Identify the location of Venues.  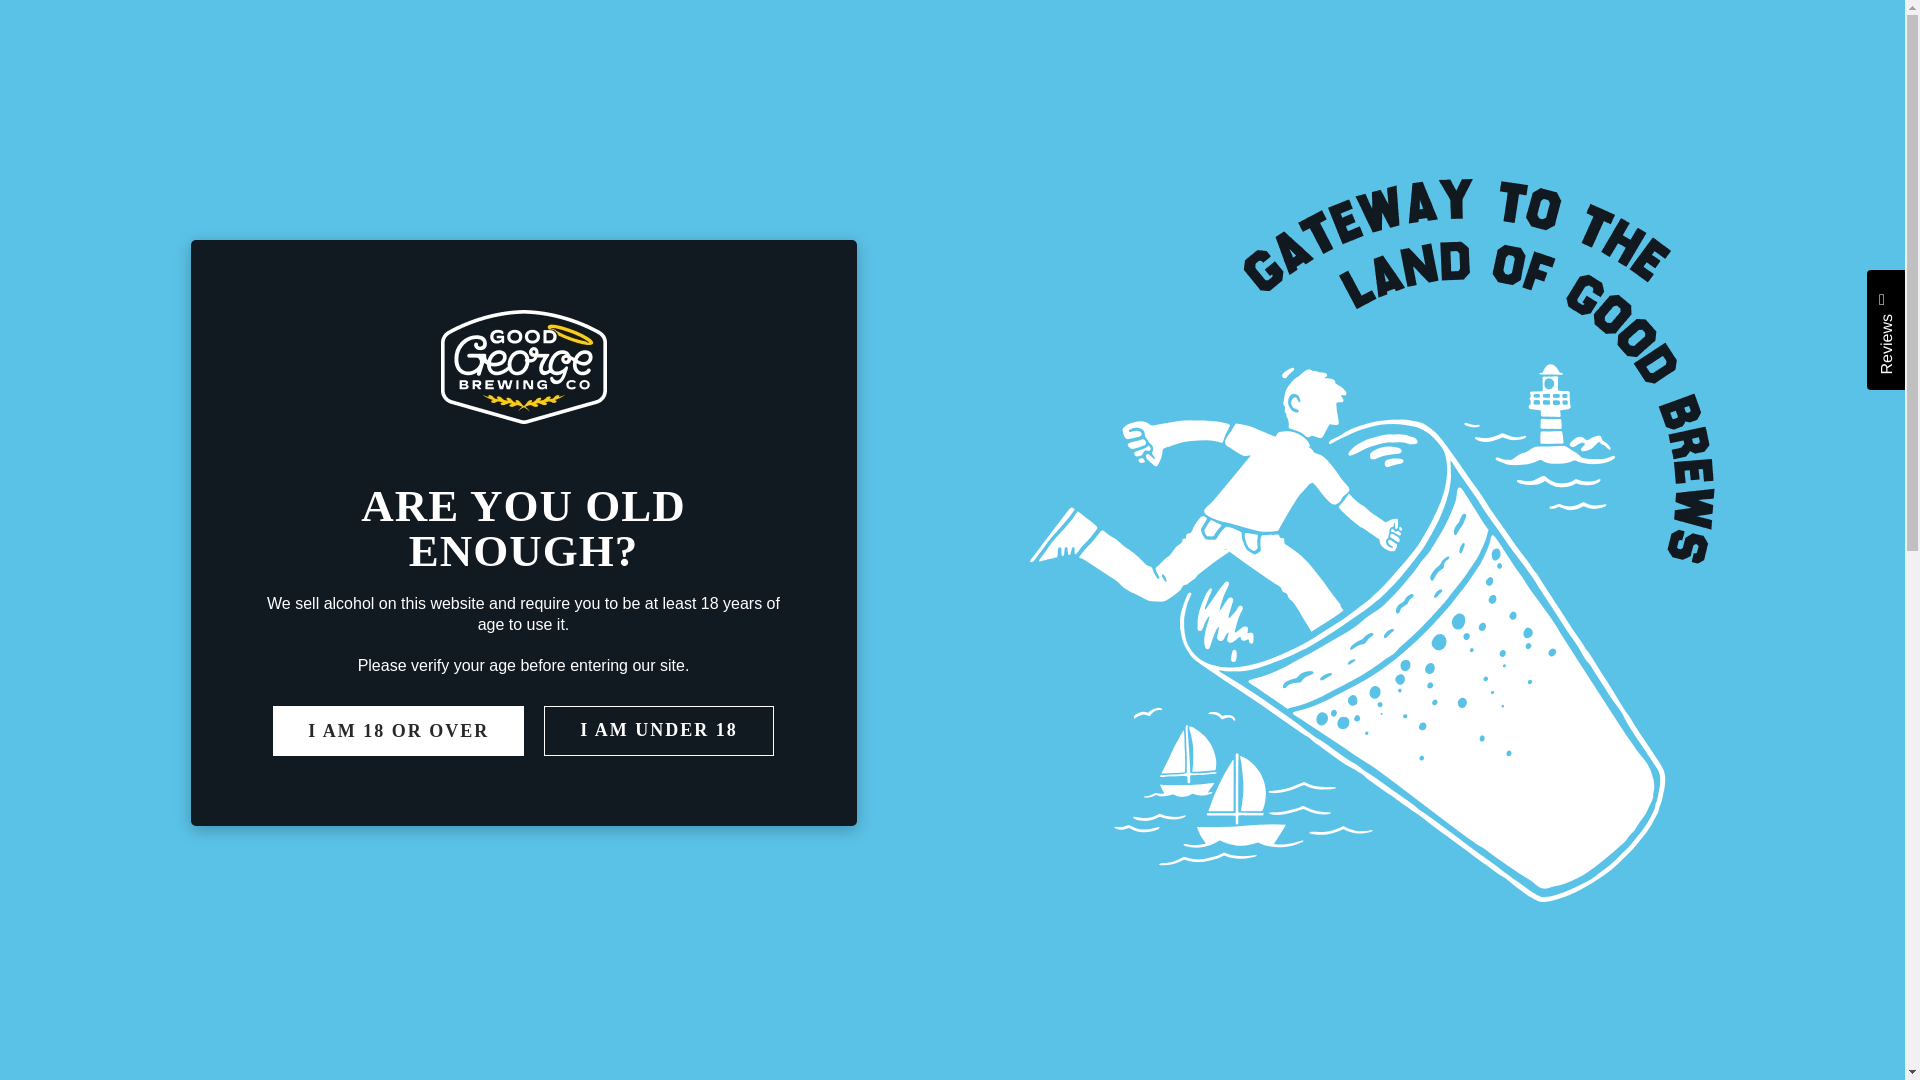
(213, 271).